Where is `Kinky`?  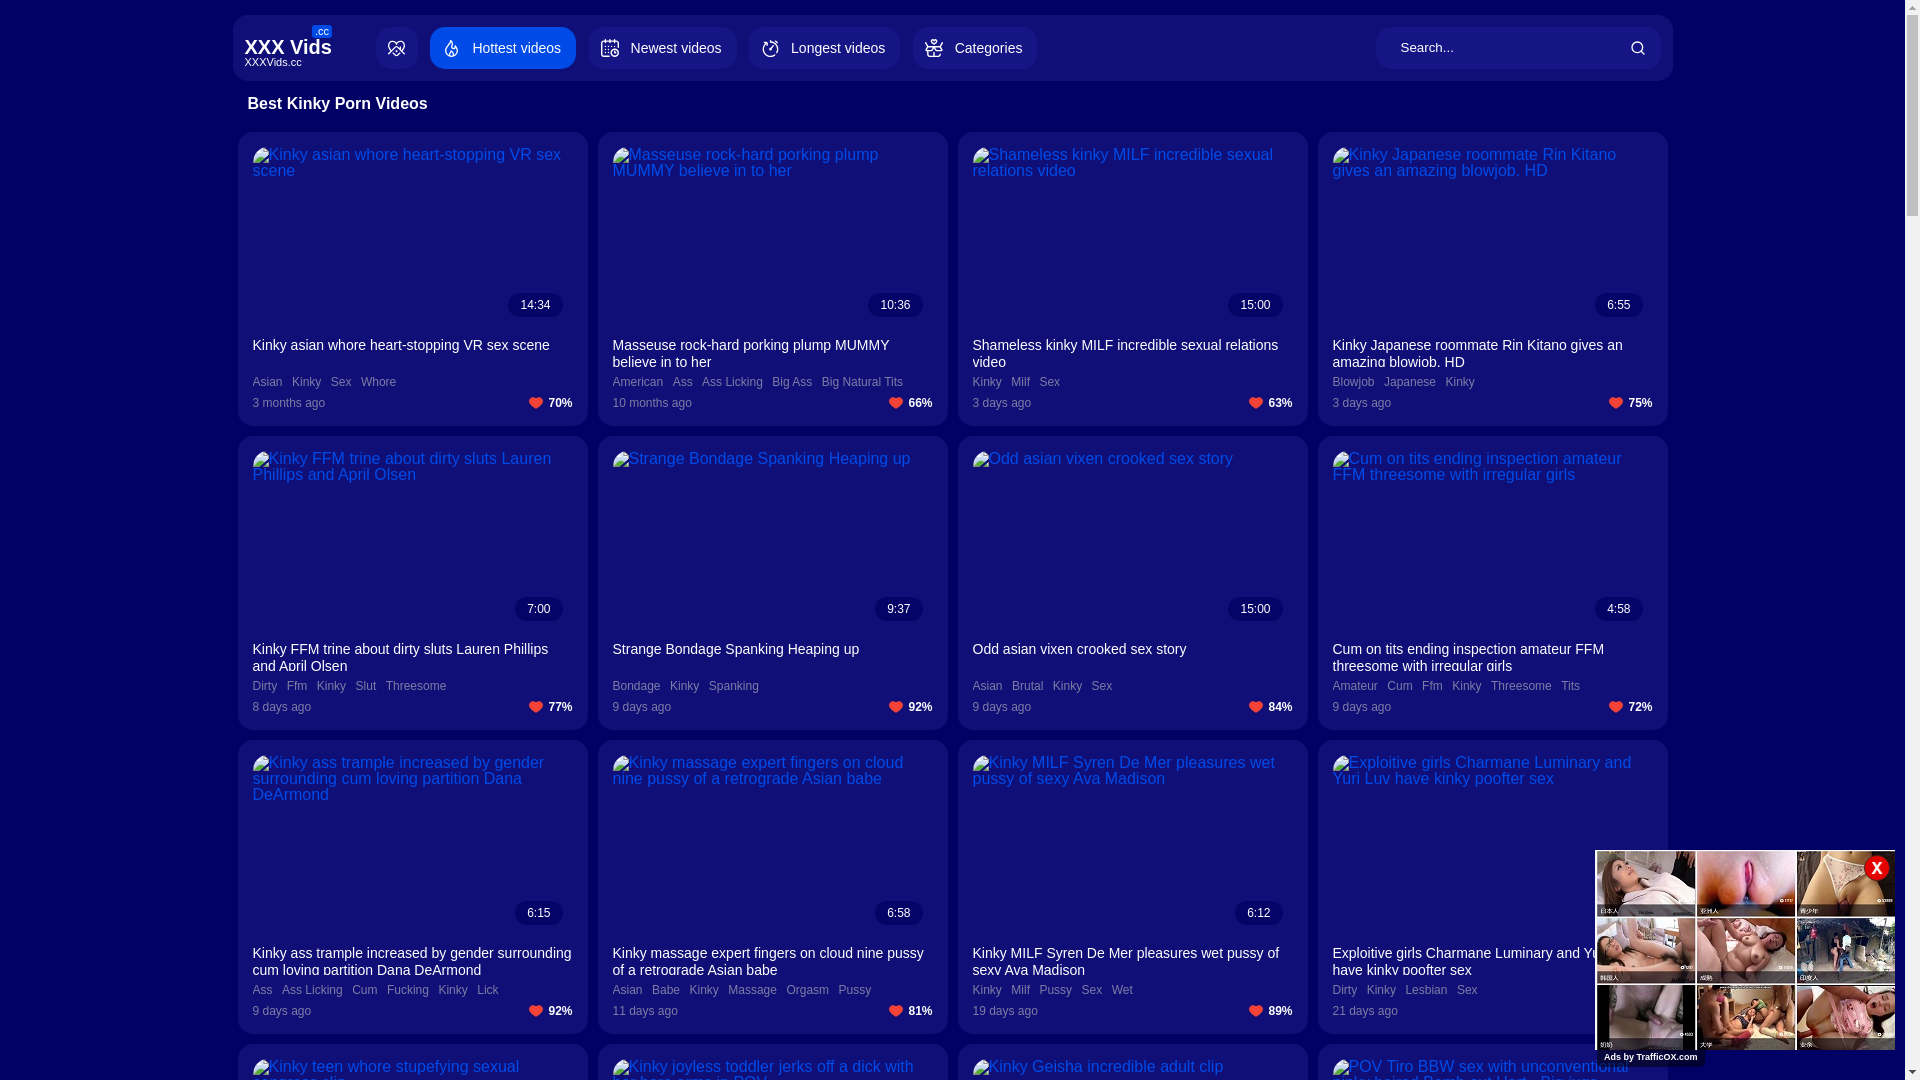
Kinky is located at coordinates (1466, 686).